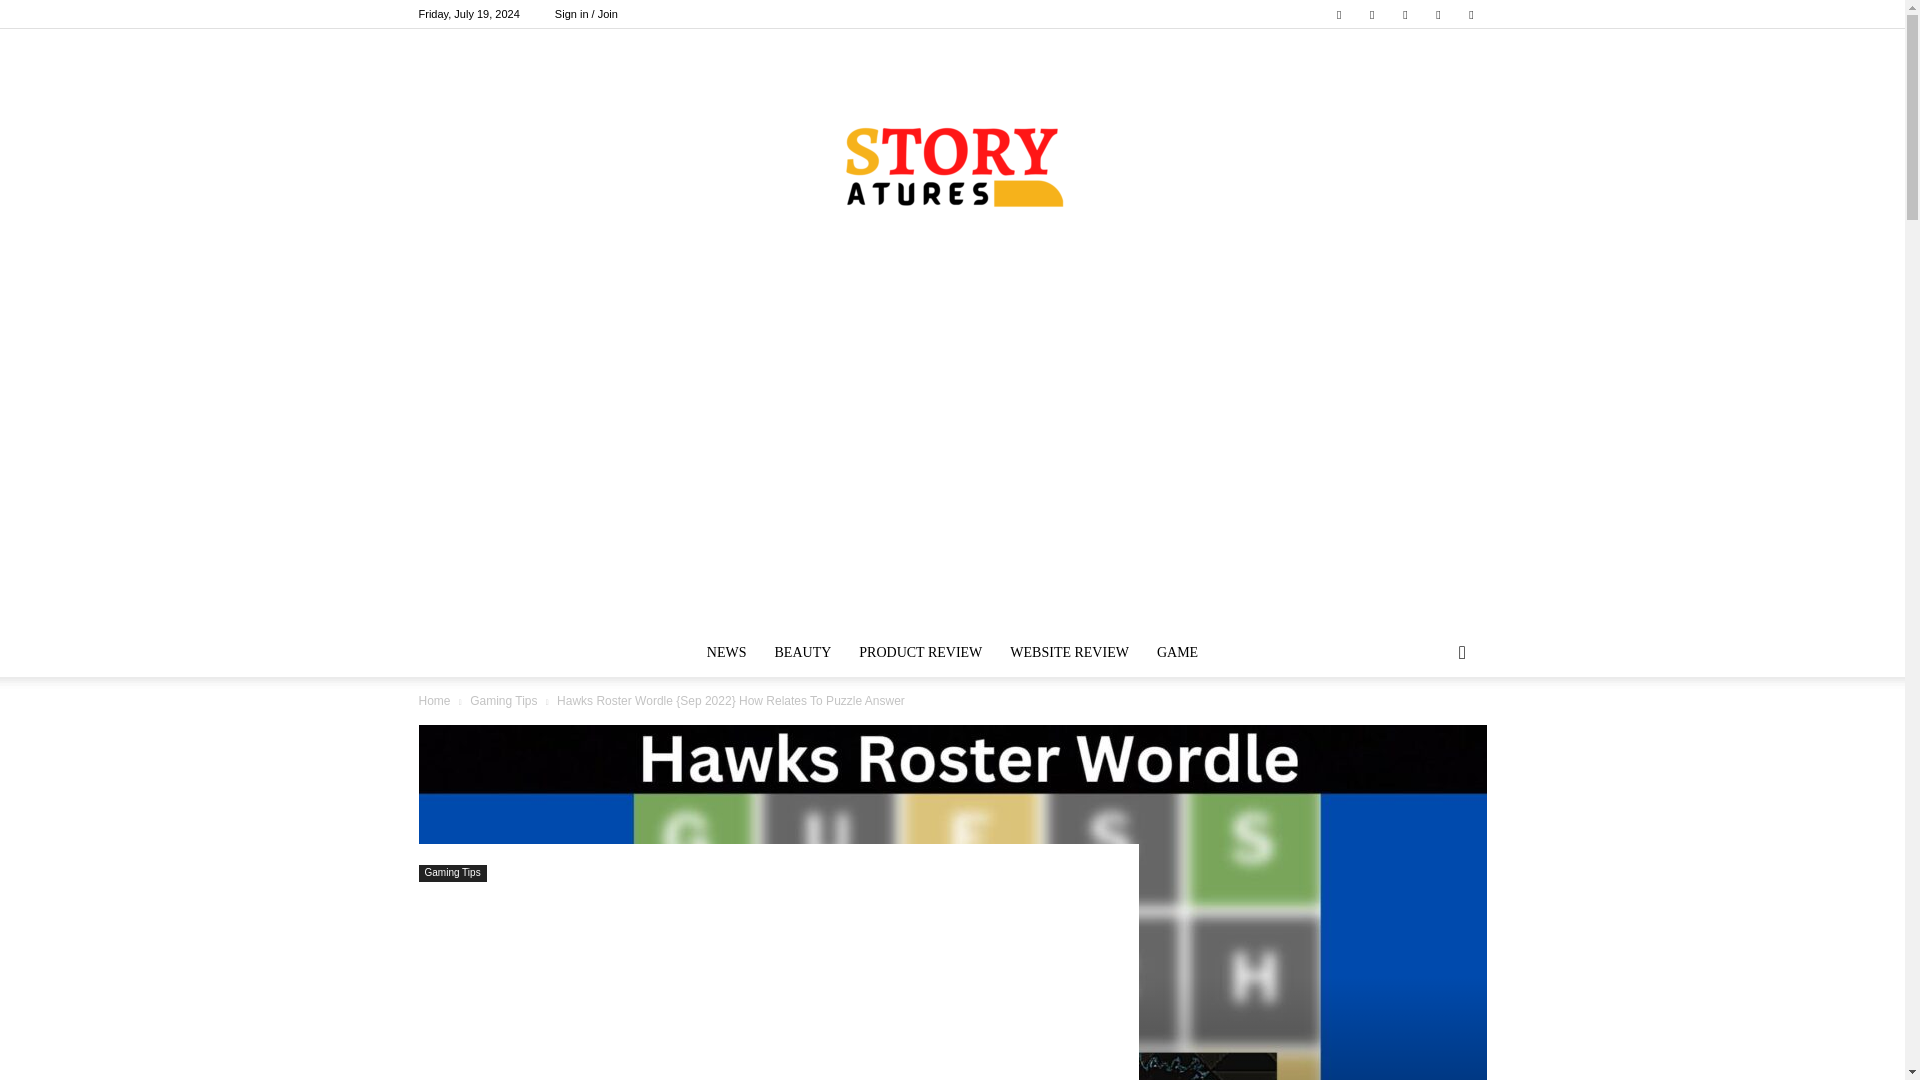 This screenshot has height=1080, width=1920. I want to click on WEBSITE REVIEW, so click(1069, 652).